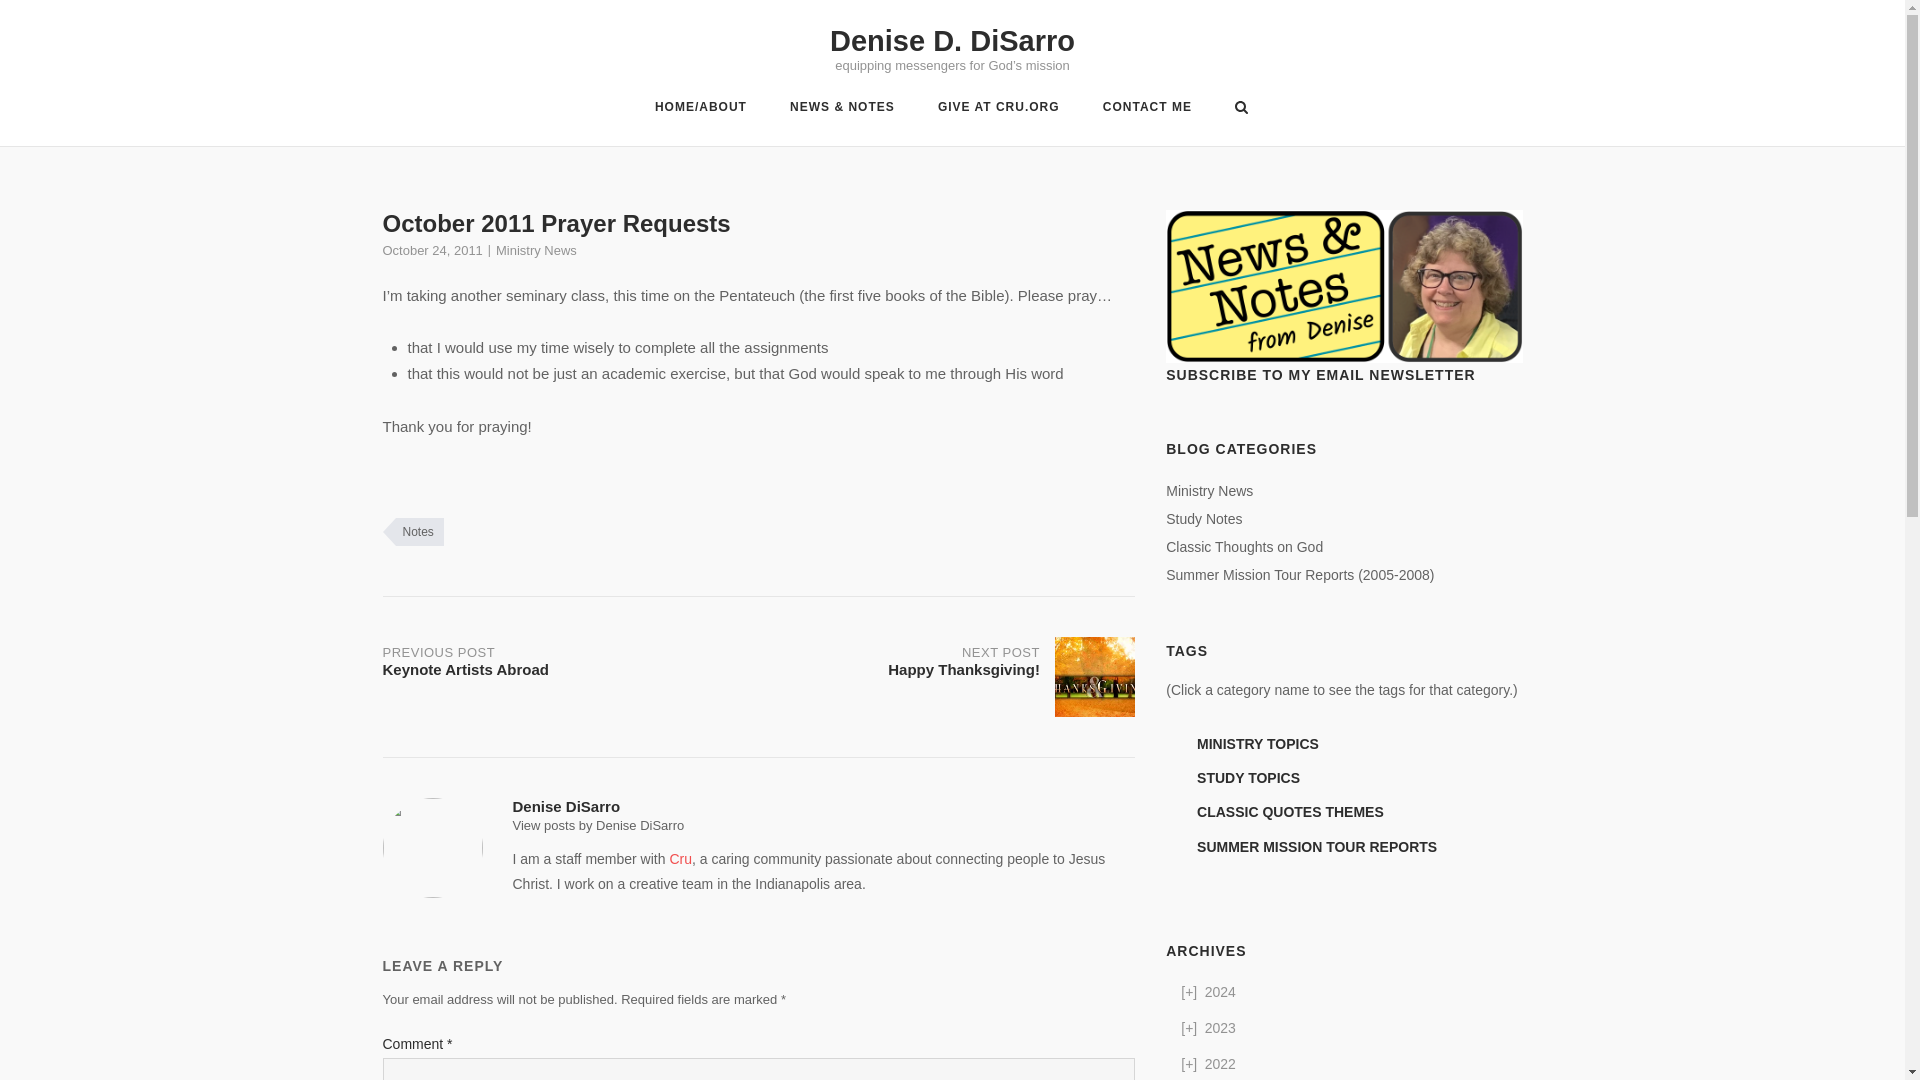 This screenshot has width=1920, height=1080. What do you see at coordinates (1204, 518) in the screenshot?
I see `Ministry News` at bounding box center [1204, 518].